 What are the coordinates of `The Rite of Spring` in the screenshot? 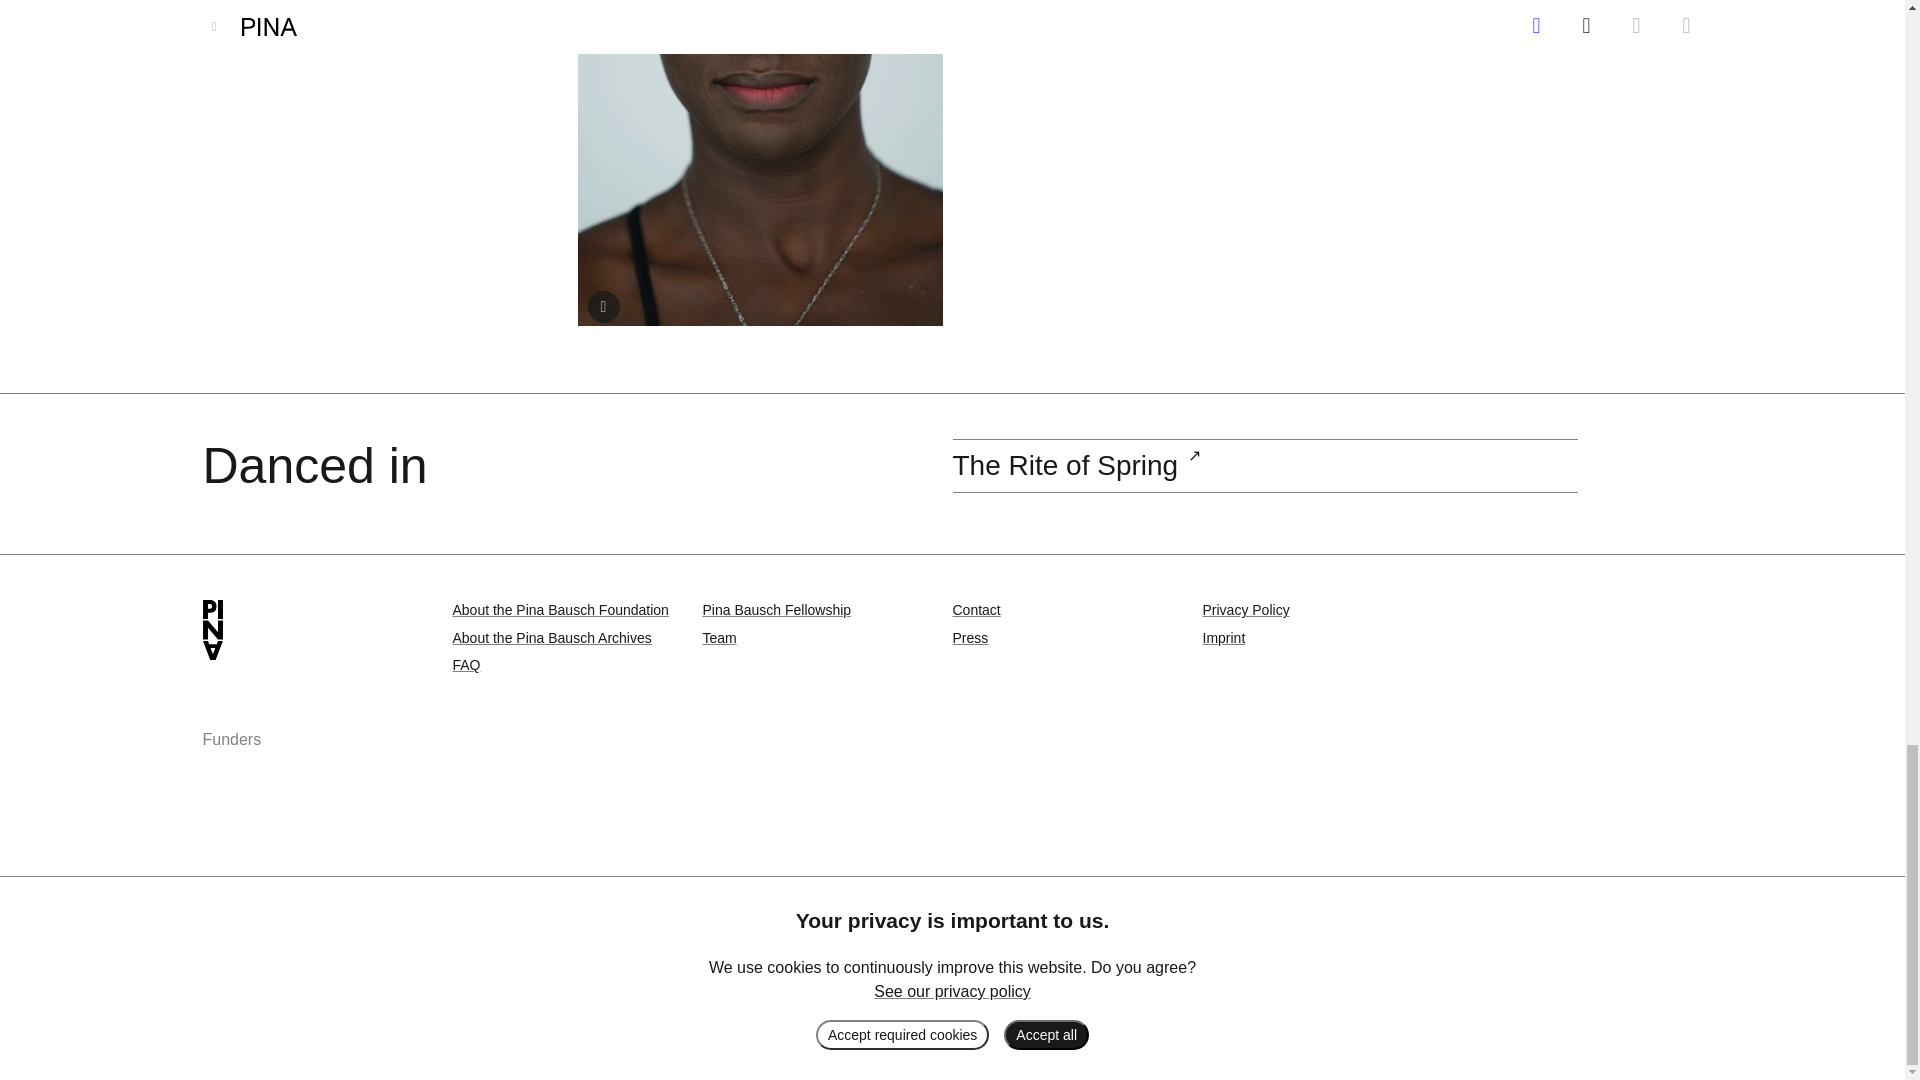 It's located at (1065, 465).